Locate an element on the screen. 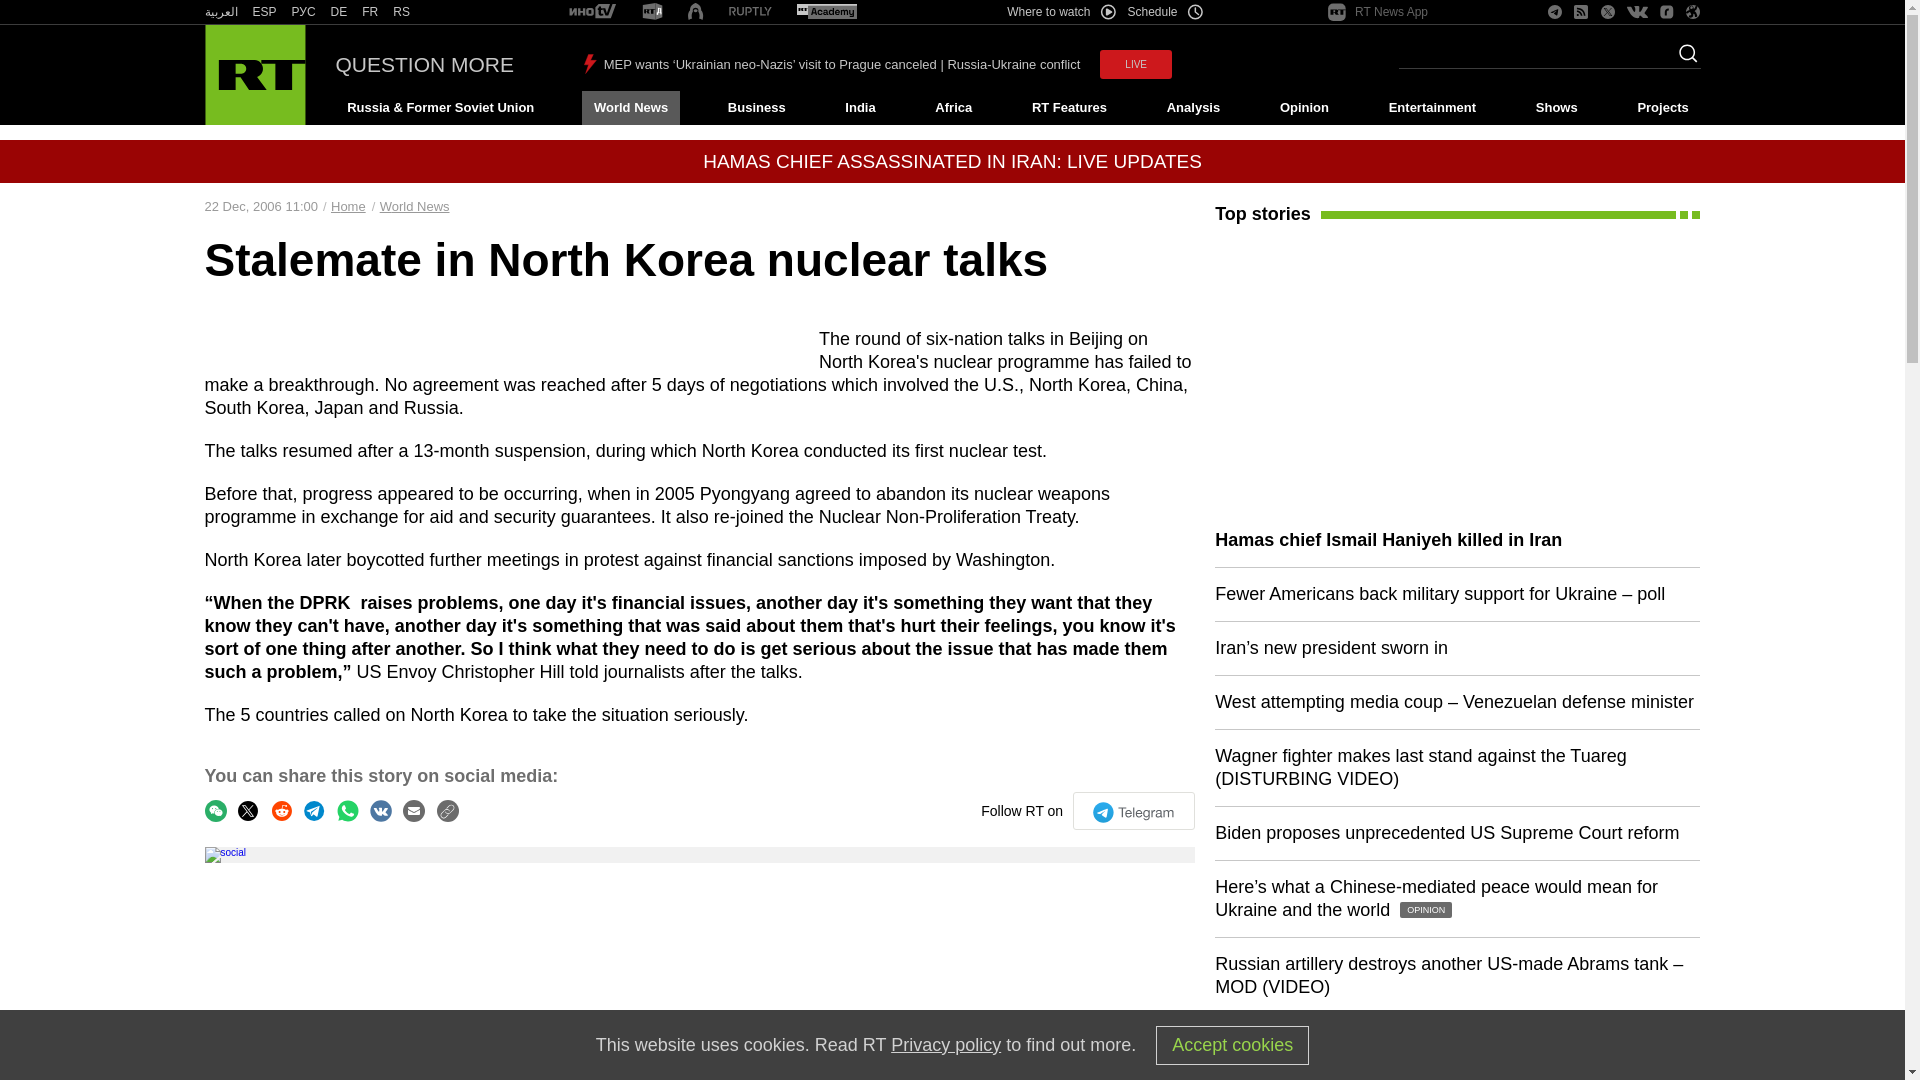 The width and height of the screenshot is (1920, 1080). DE is located at coordinates (338, 12).